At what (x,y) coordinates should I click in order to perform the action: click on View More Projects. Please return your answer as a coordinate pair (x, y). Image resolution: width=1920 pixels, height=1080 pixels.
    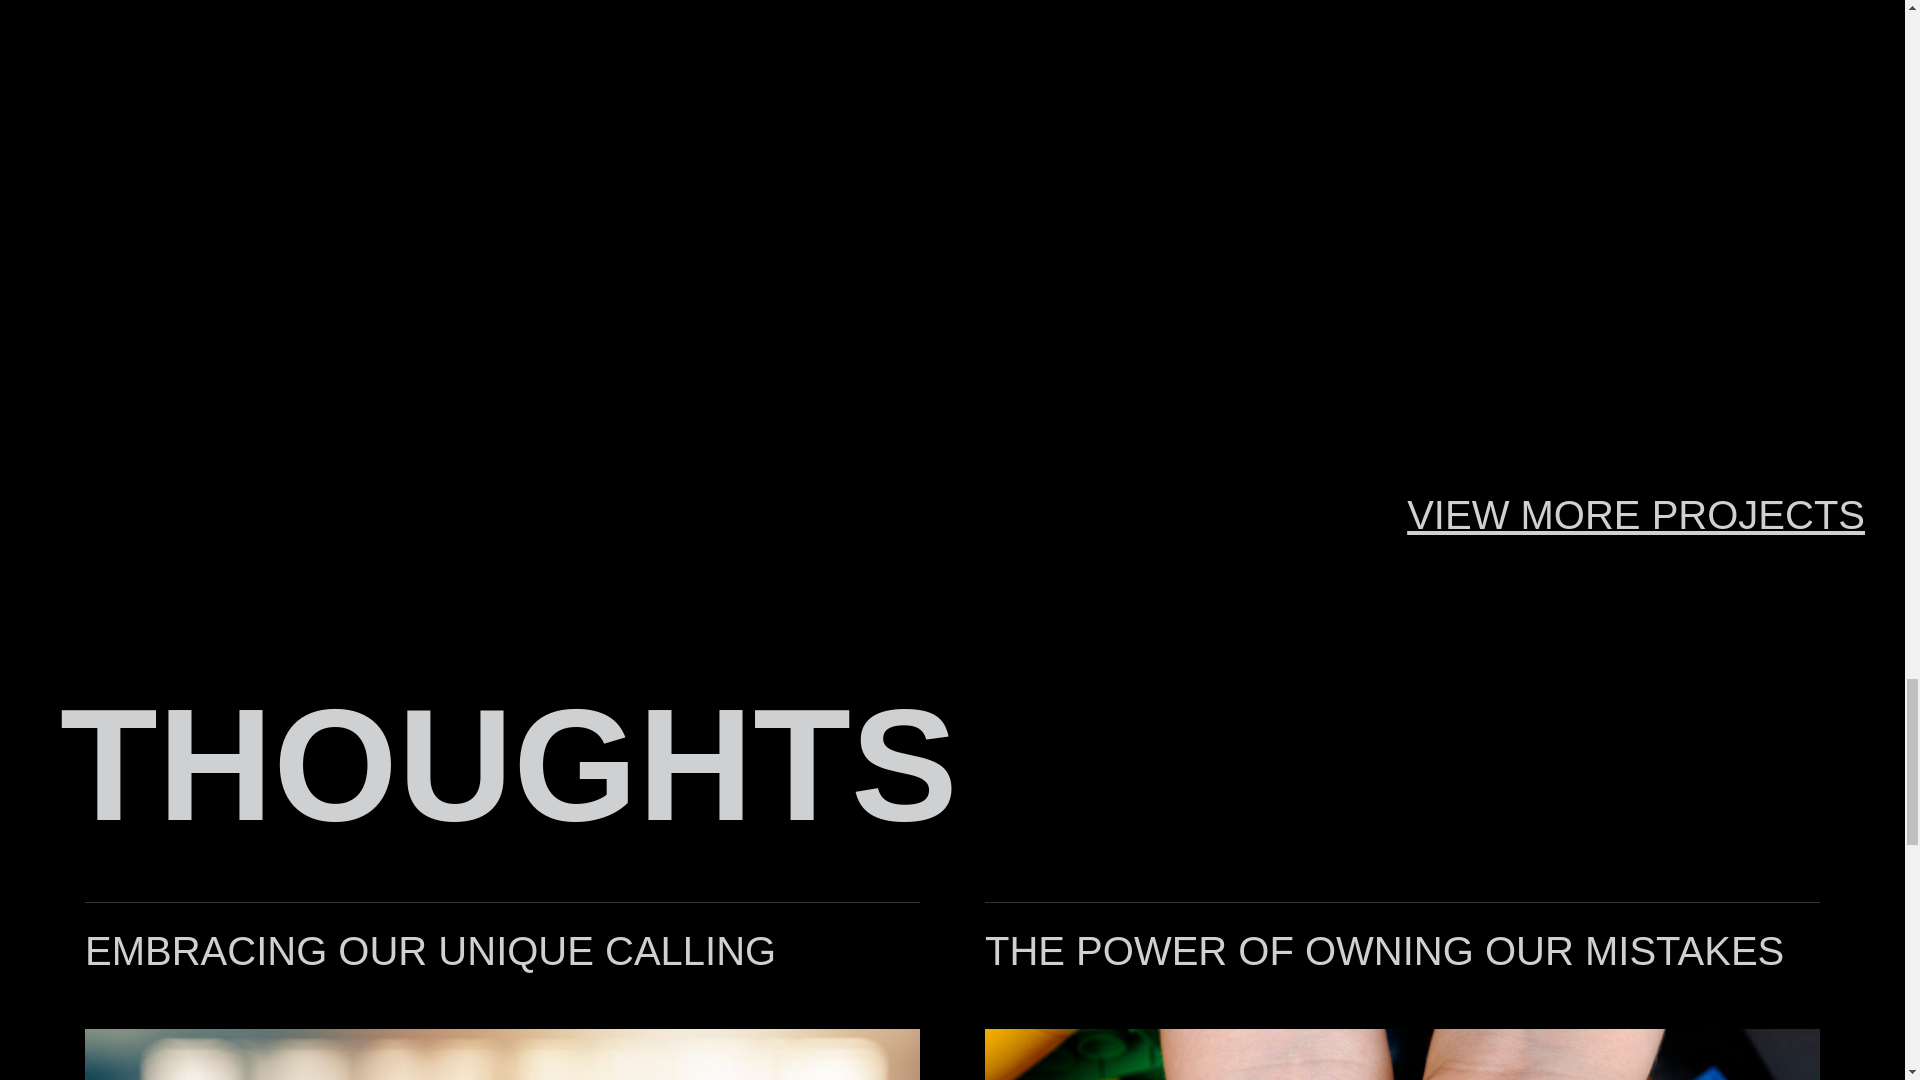
    Looking at the image, I should click on (1636, 514).